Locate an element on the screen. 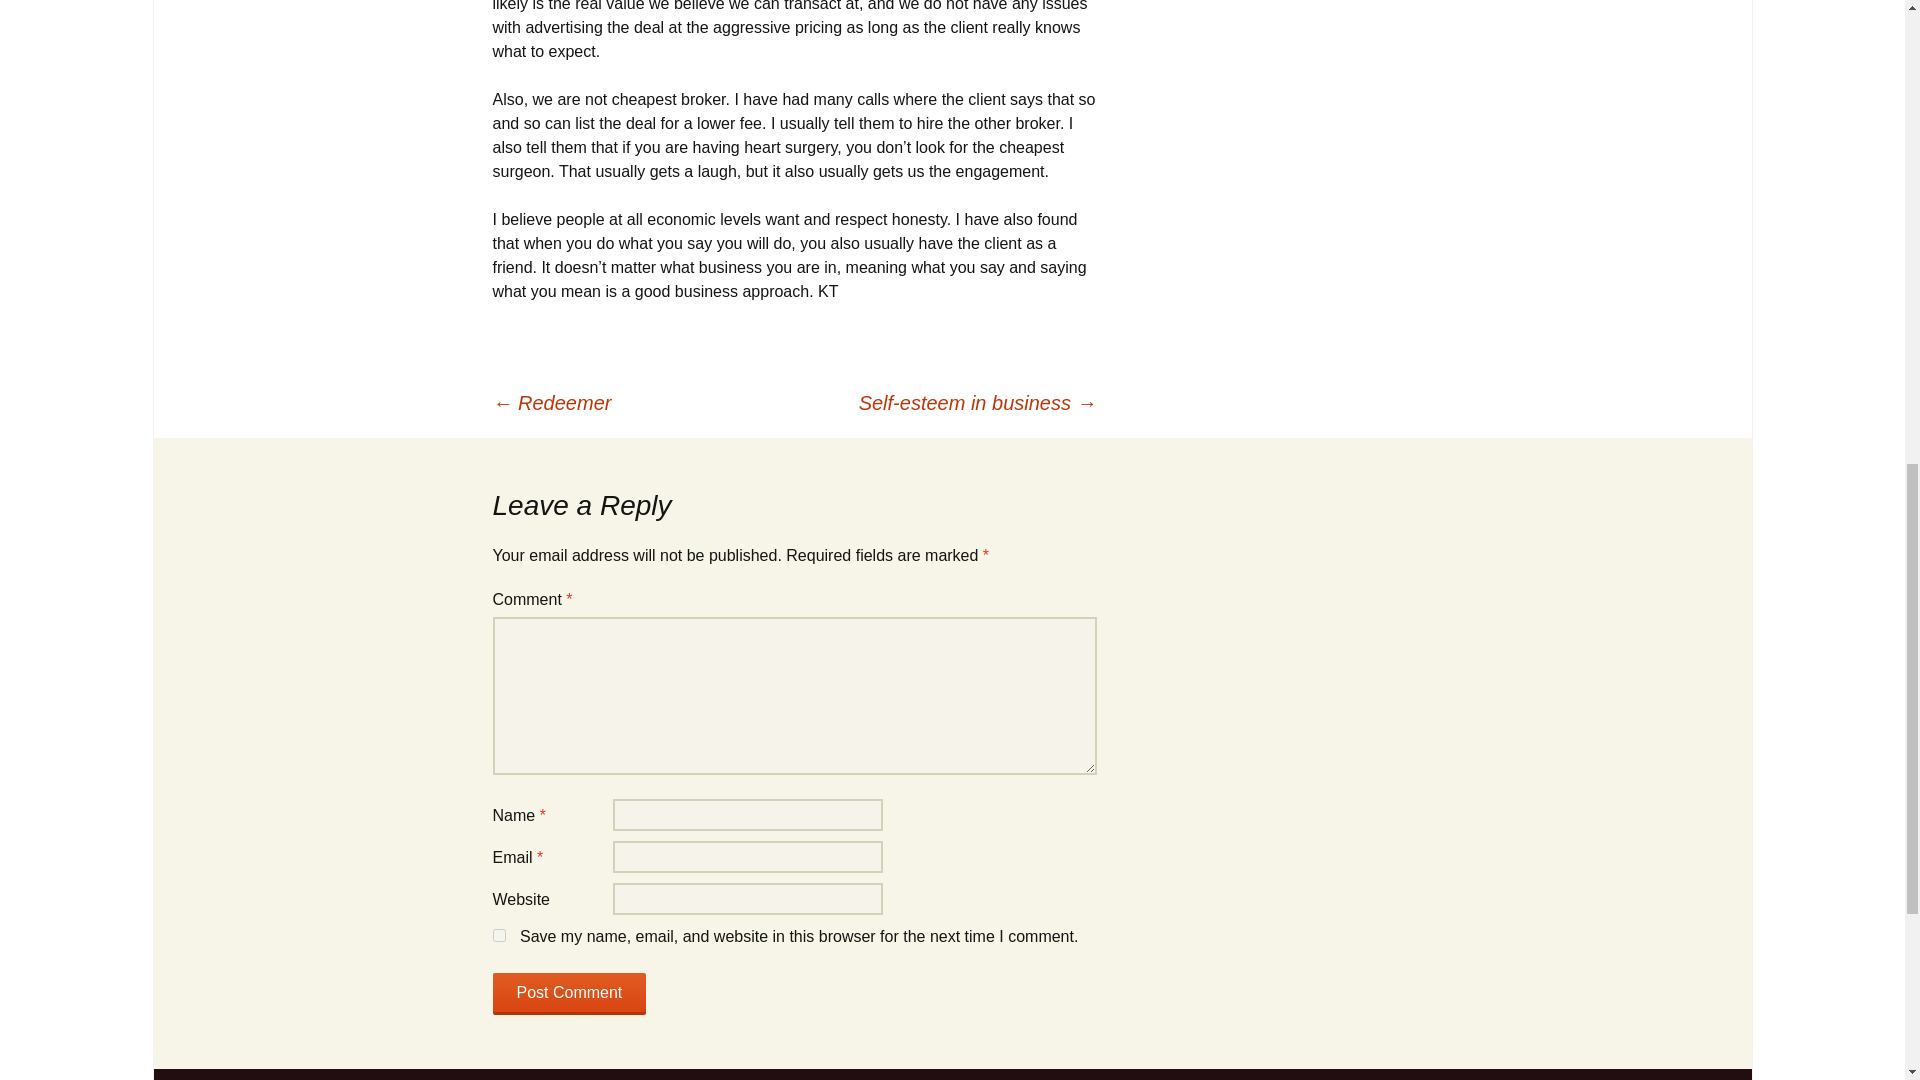  Post Comment is located at coordinates (568, 994).